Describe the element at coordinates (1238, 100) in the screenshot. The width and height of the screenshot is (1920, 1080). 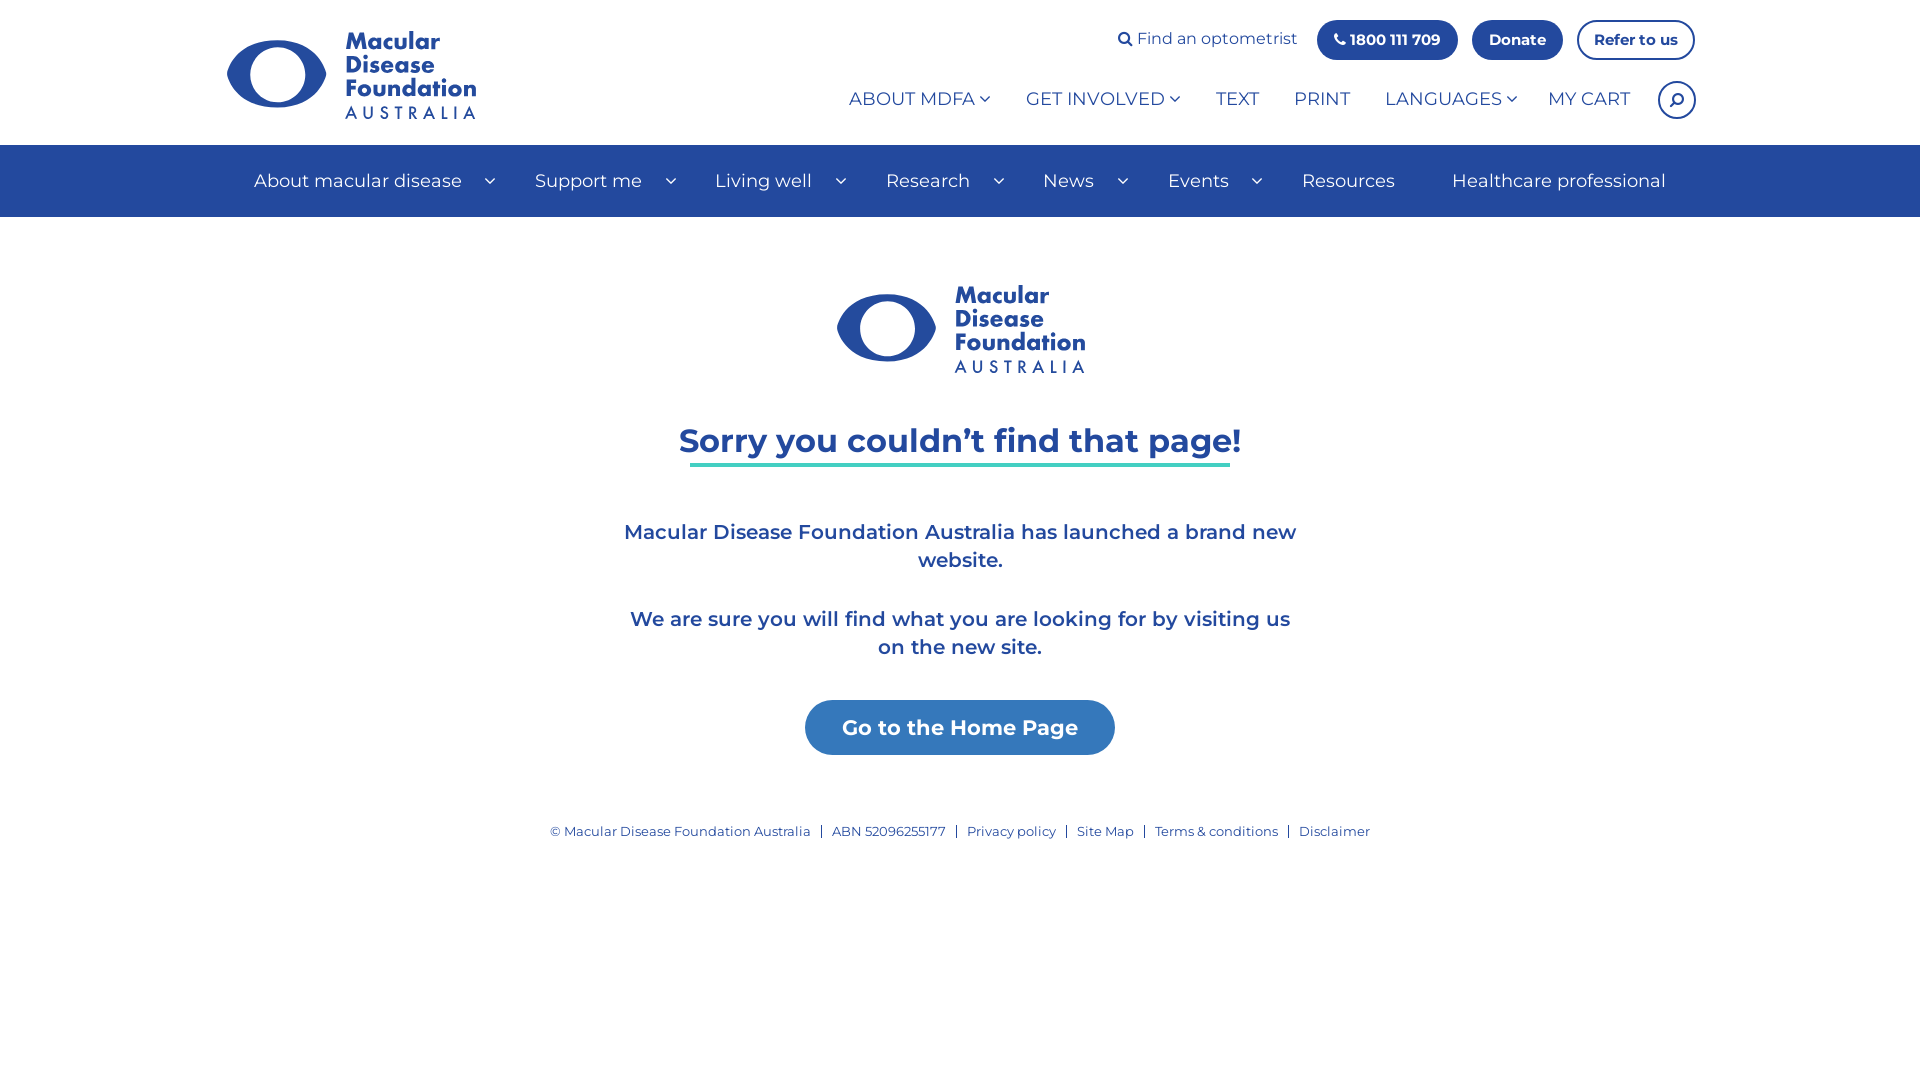
I see `TEXT` at that location.